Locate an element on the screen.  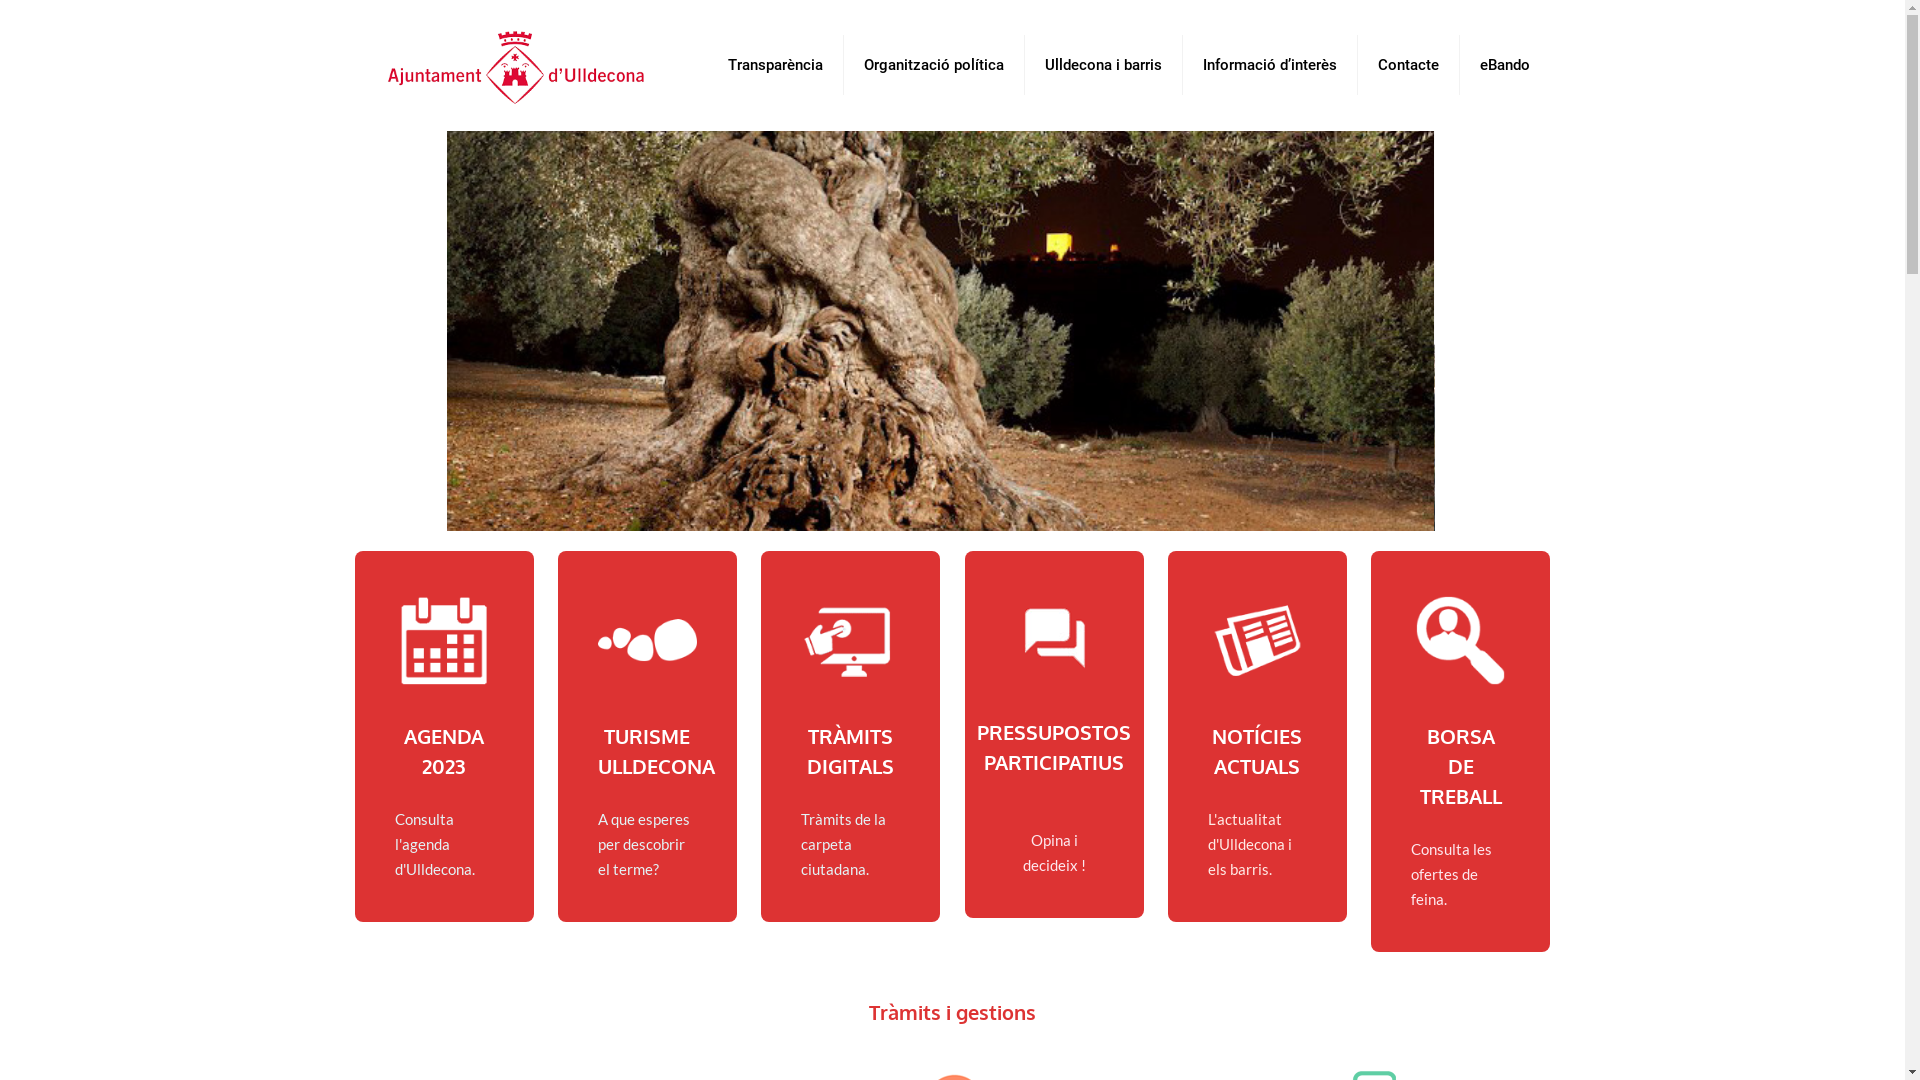
AGENDA 2023
Consulta l'agenda d'Ulldecona. is located at coordinates (444, 736).